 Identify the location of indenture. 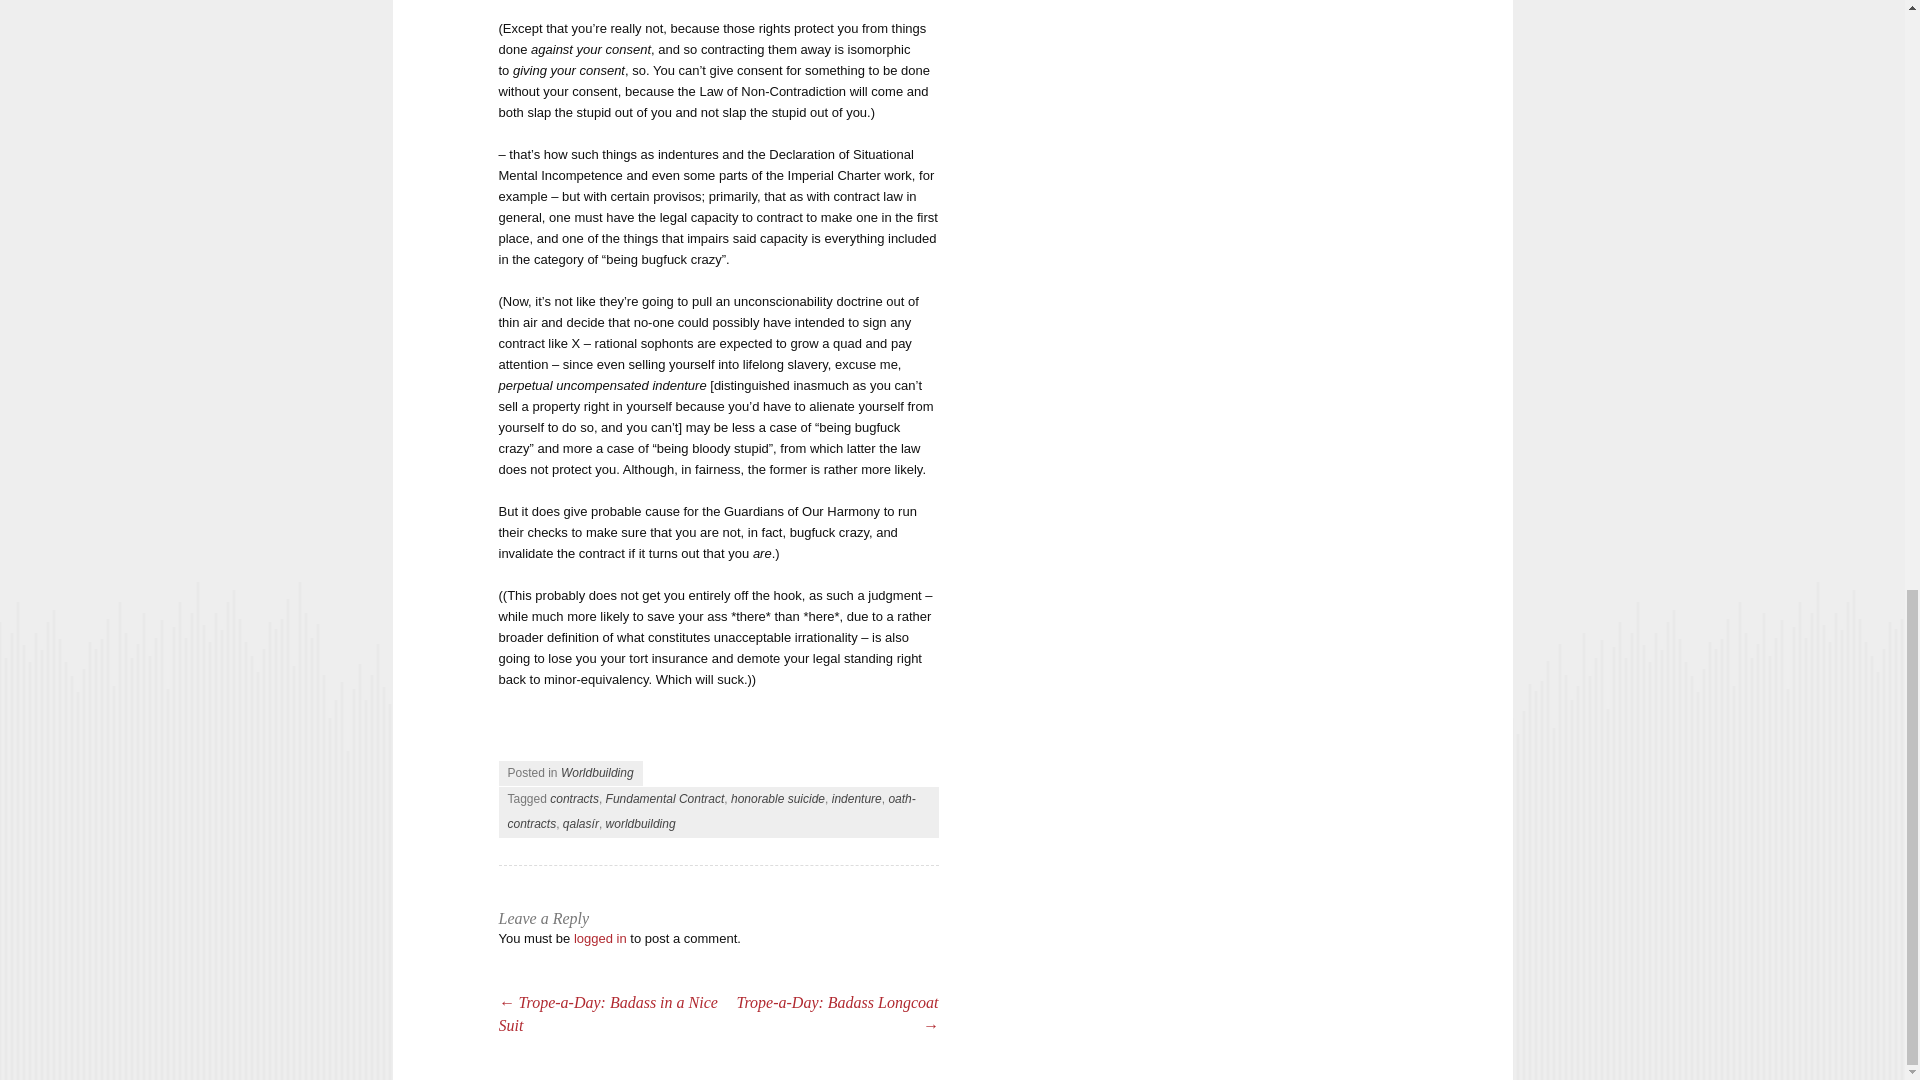
(856, 798).